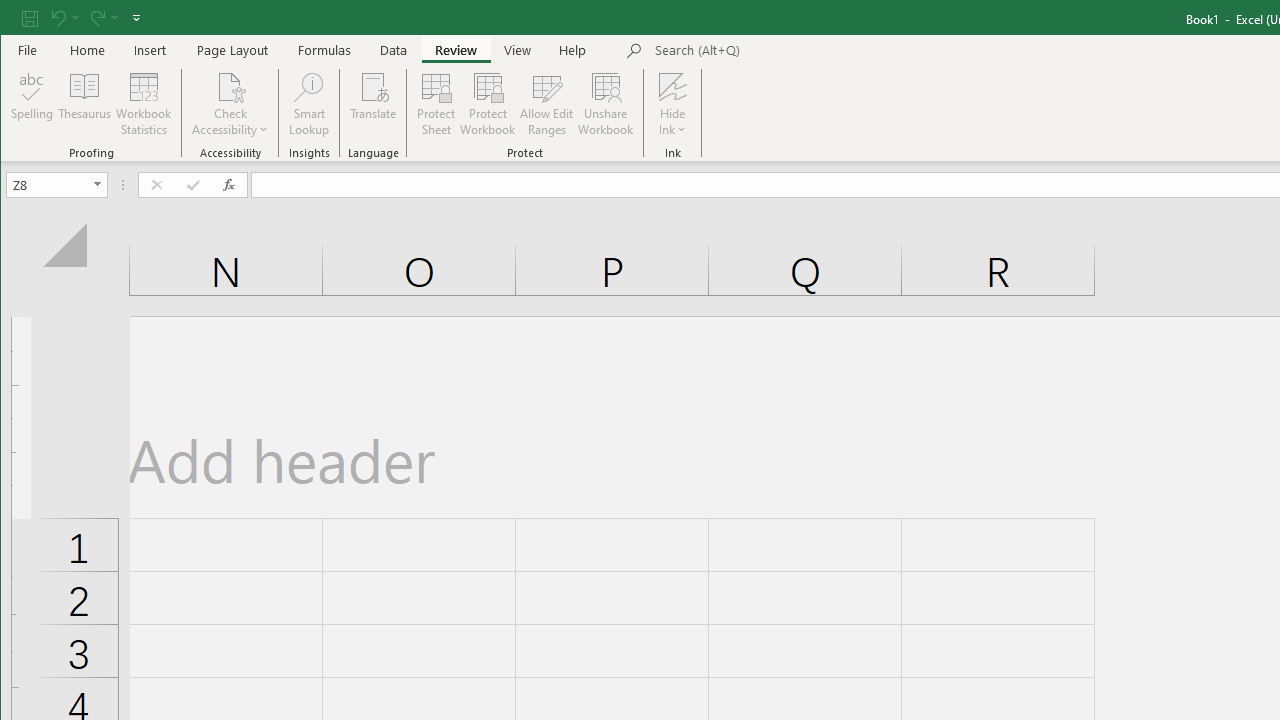 The image size is (1280, 720). What do you see at coordinates (28, 50) in the screenshot?
I see `File Tab` at bounding box center [28, 50].